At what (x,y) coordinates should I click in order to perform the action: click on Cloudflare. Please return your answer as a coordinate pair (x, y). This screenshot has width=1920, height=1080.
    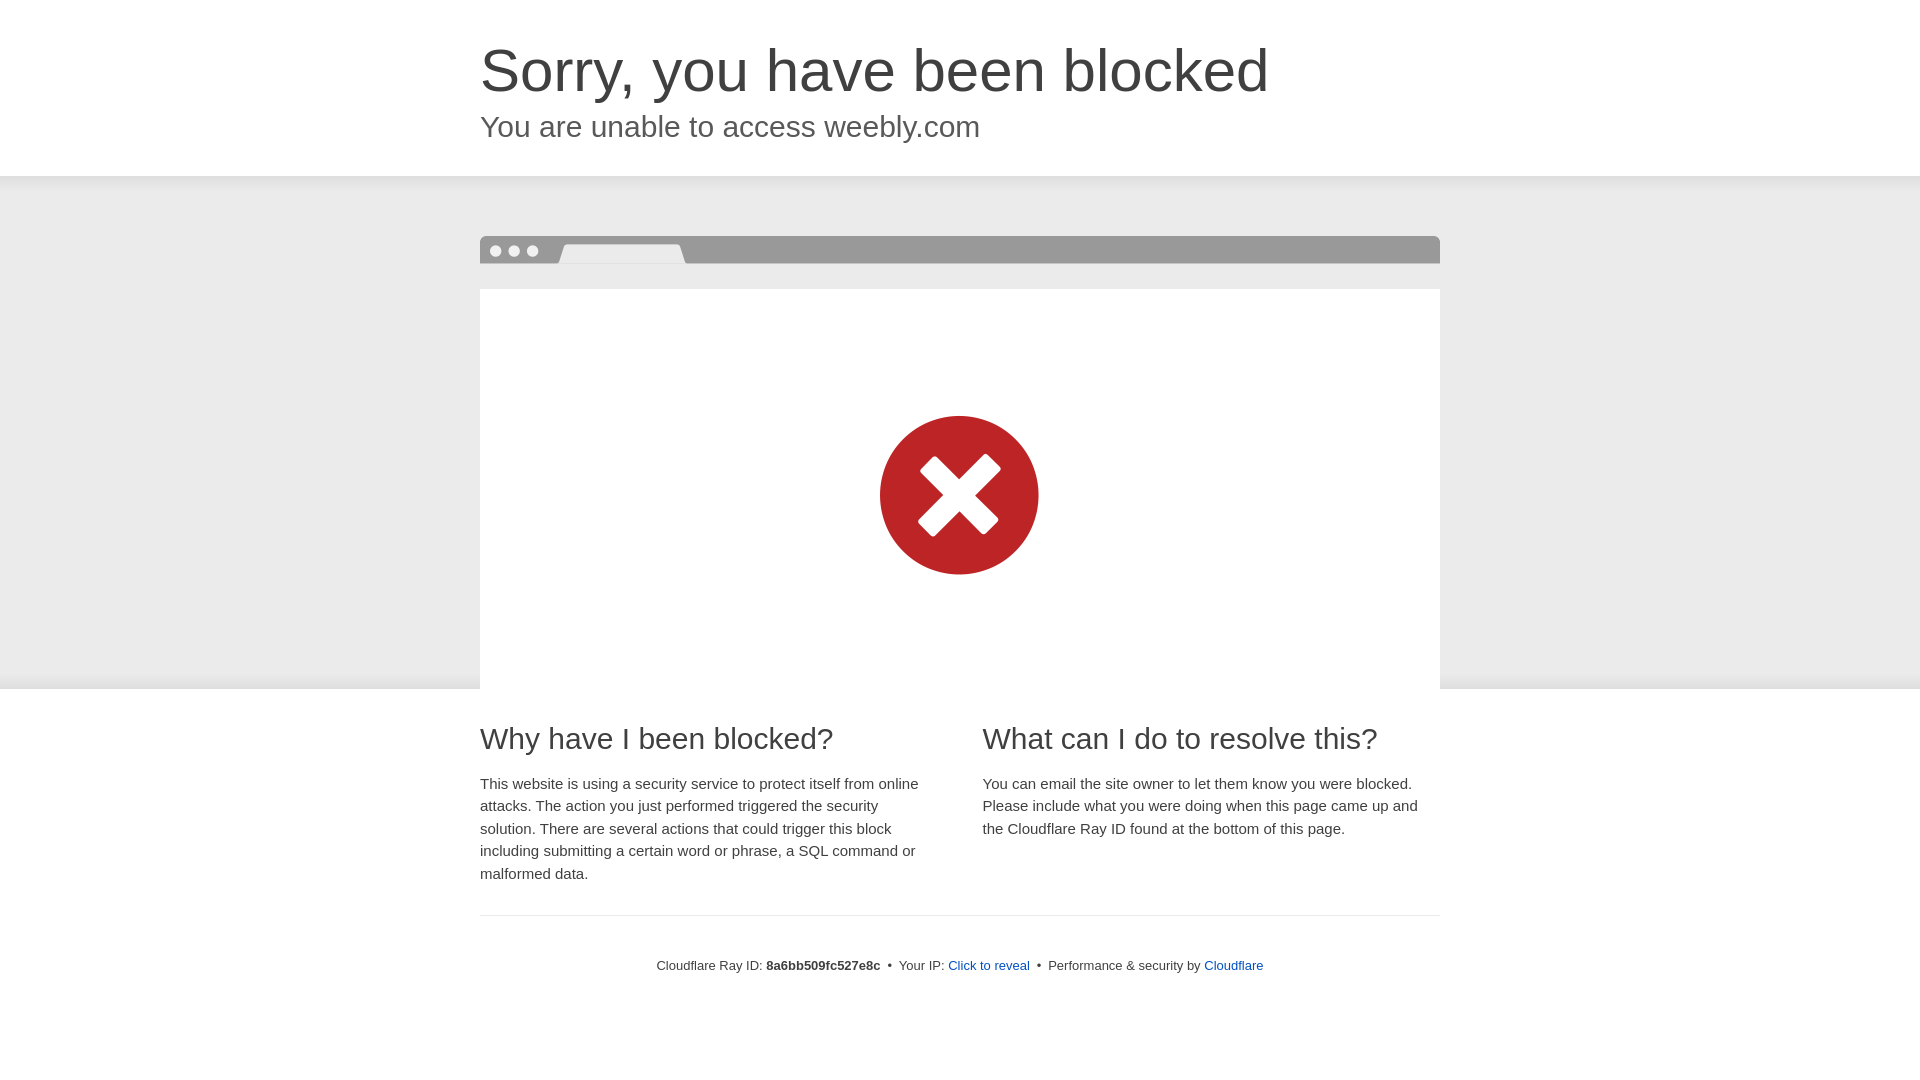
    Looking at the image, I should click on (1233, 965).